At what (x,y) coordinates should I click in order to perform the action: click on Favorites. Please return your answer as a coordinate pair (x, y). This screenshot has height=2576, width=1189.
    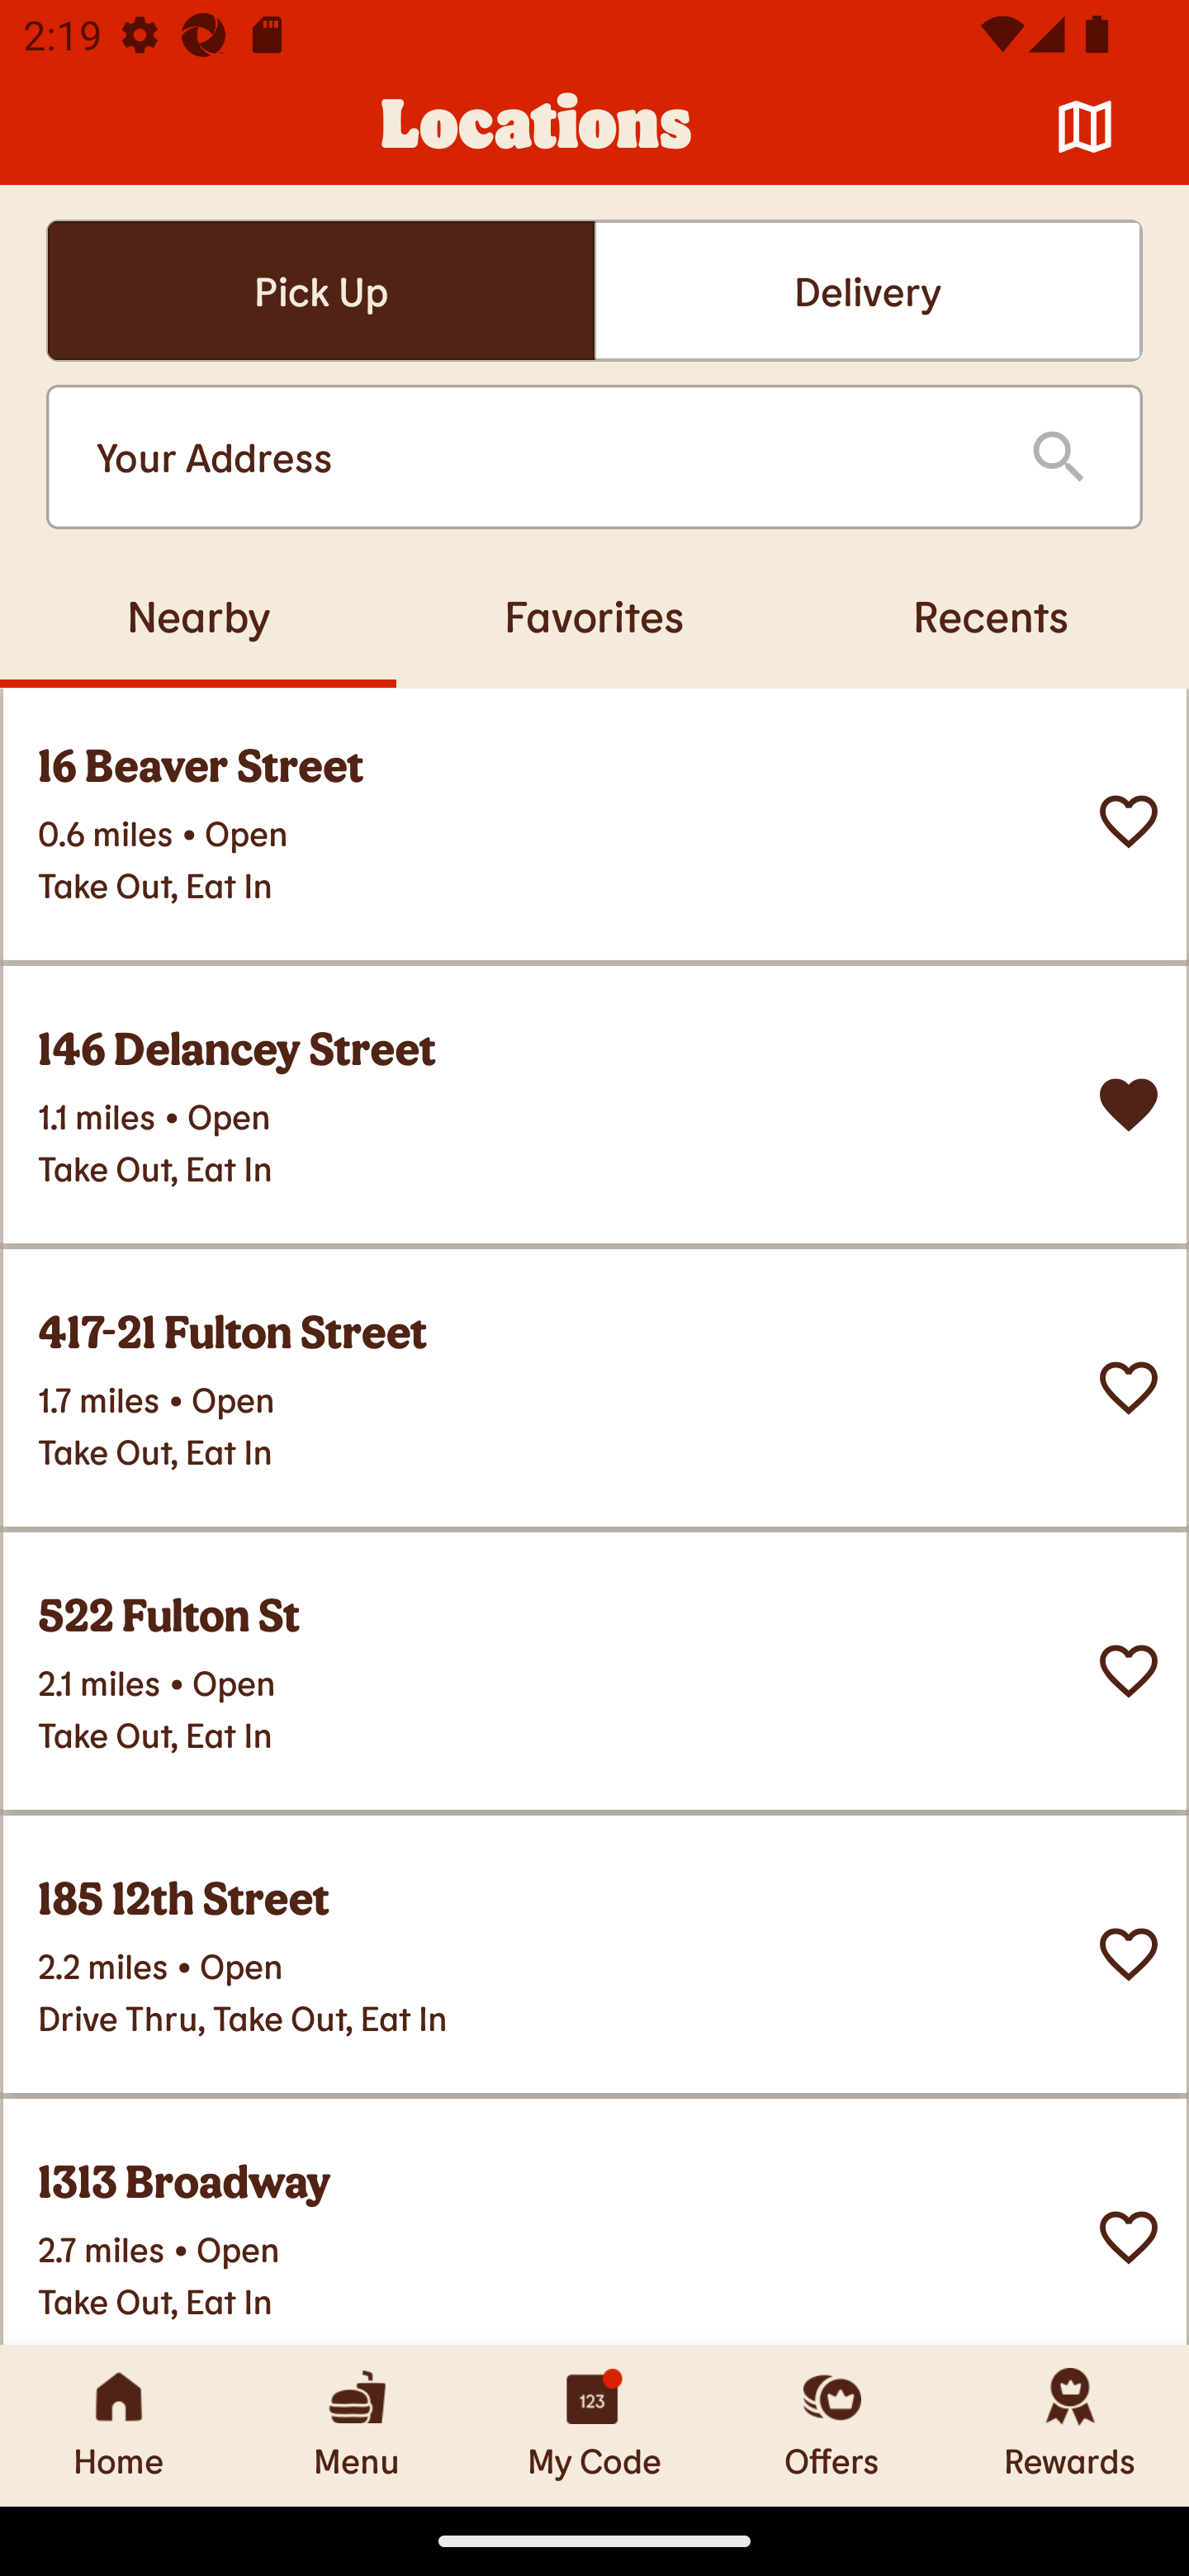
    Looking at the image, I should click on (594, 615).